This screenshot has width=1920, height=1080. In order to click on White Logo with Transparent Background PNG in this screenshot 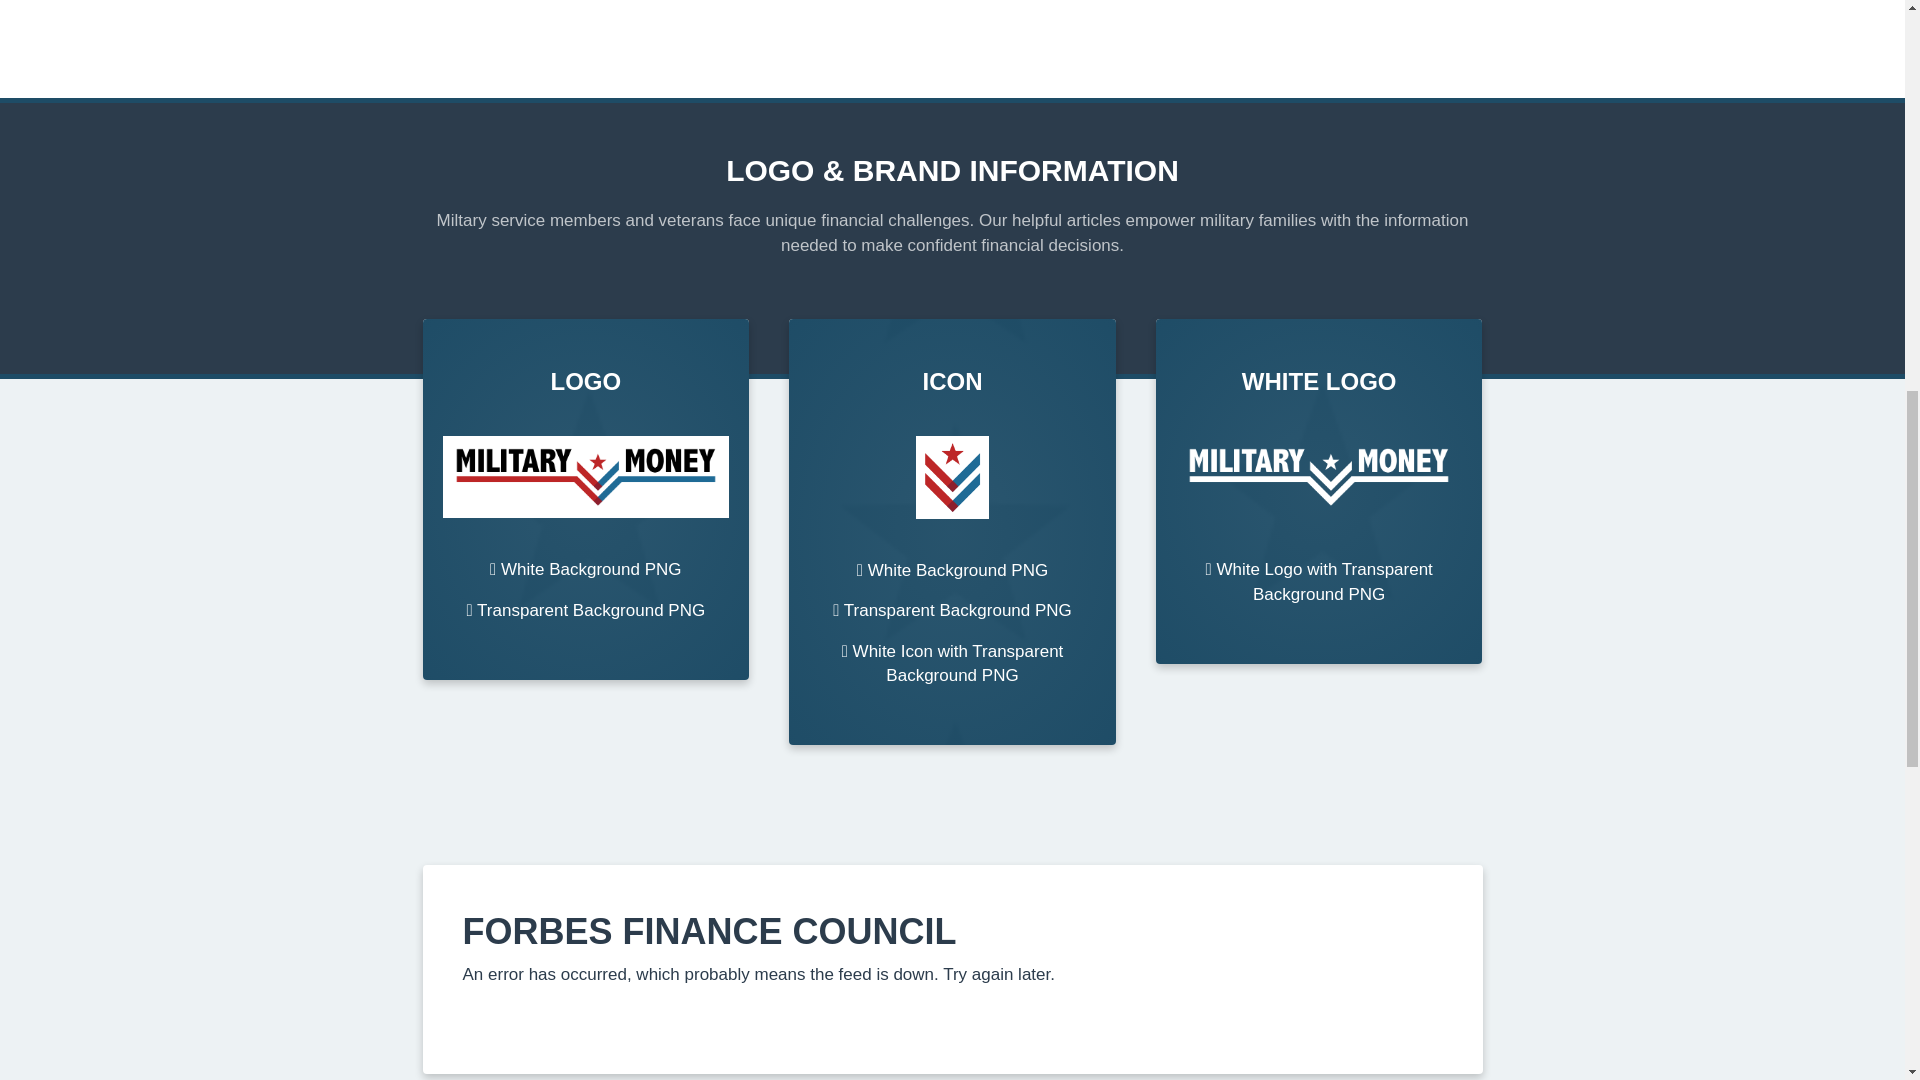, I will do `click(1318, 582)`.